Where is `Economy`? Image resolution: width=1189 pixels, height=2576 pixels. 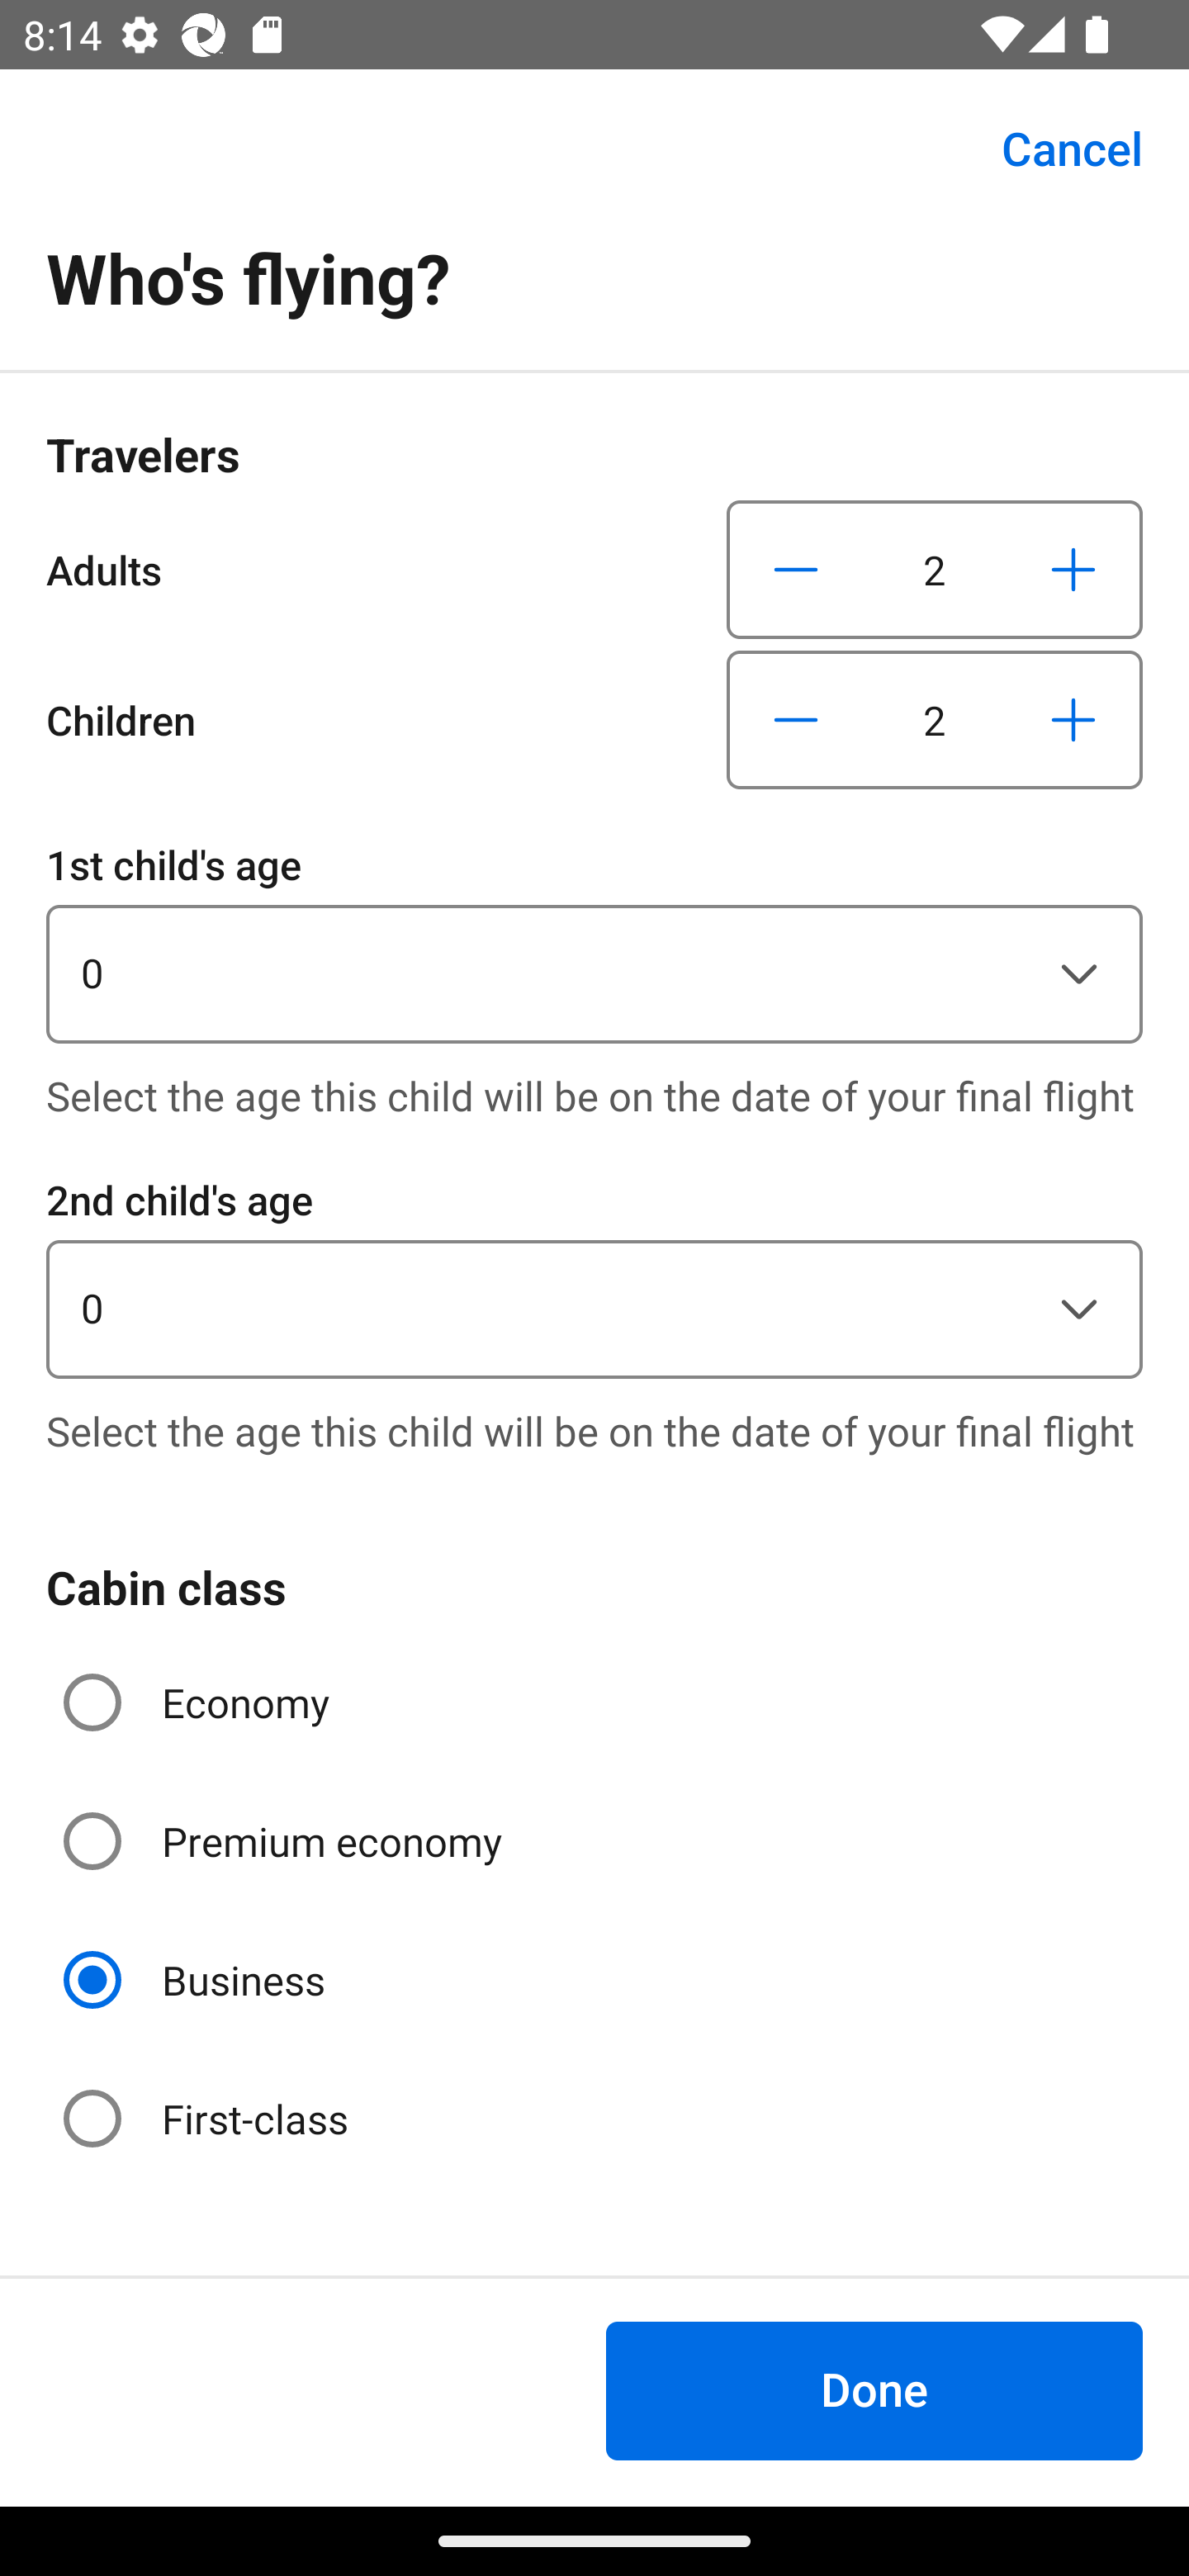 Economy is located at coordinates (200, 1702).